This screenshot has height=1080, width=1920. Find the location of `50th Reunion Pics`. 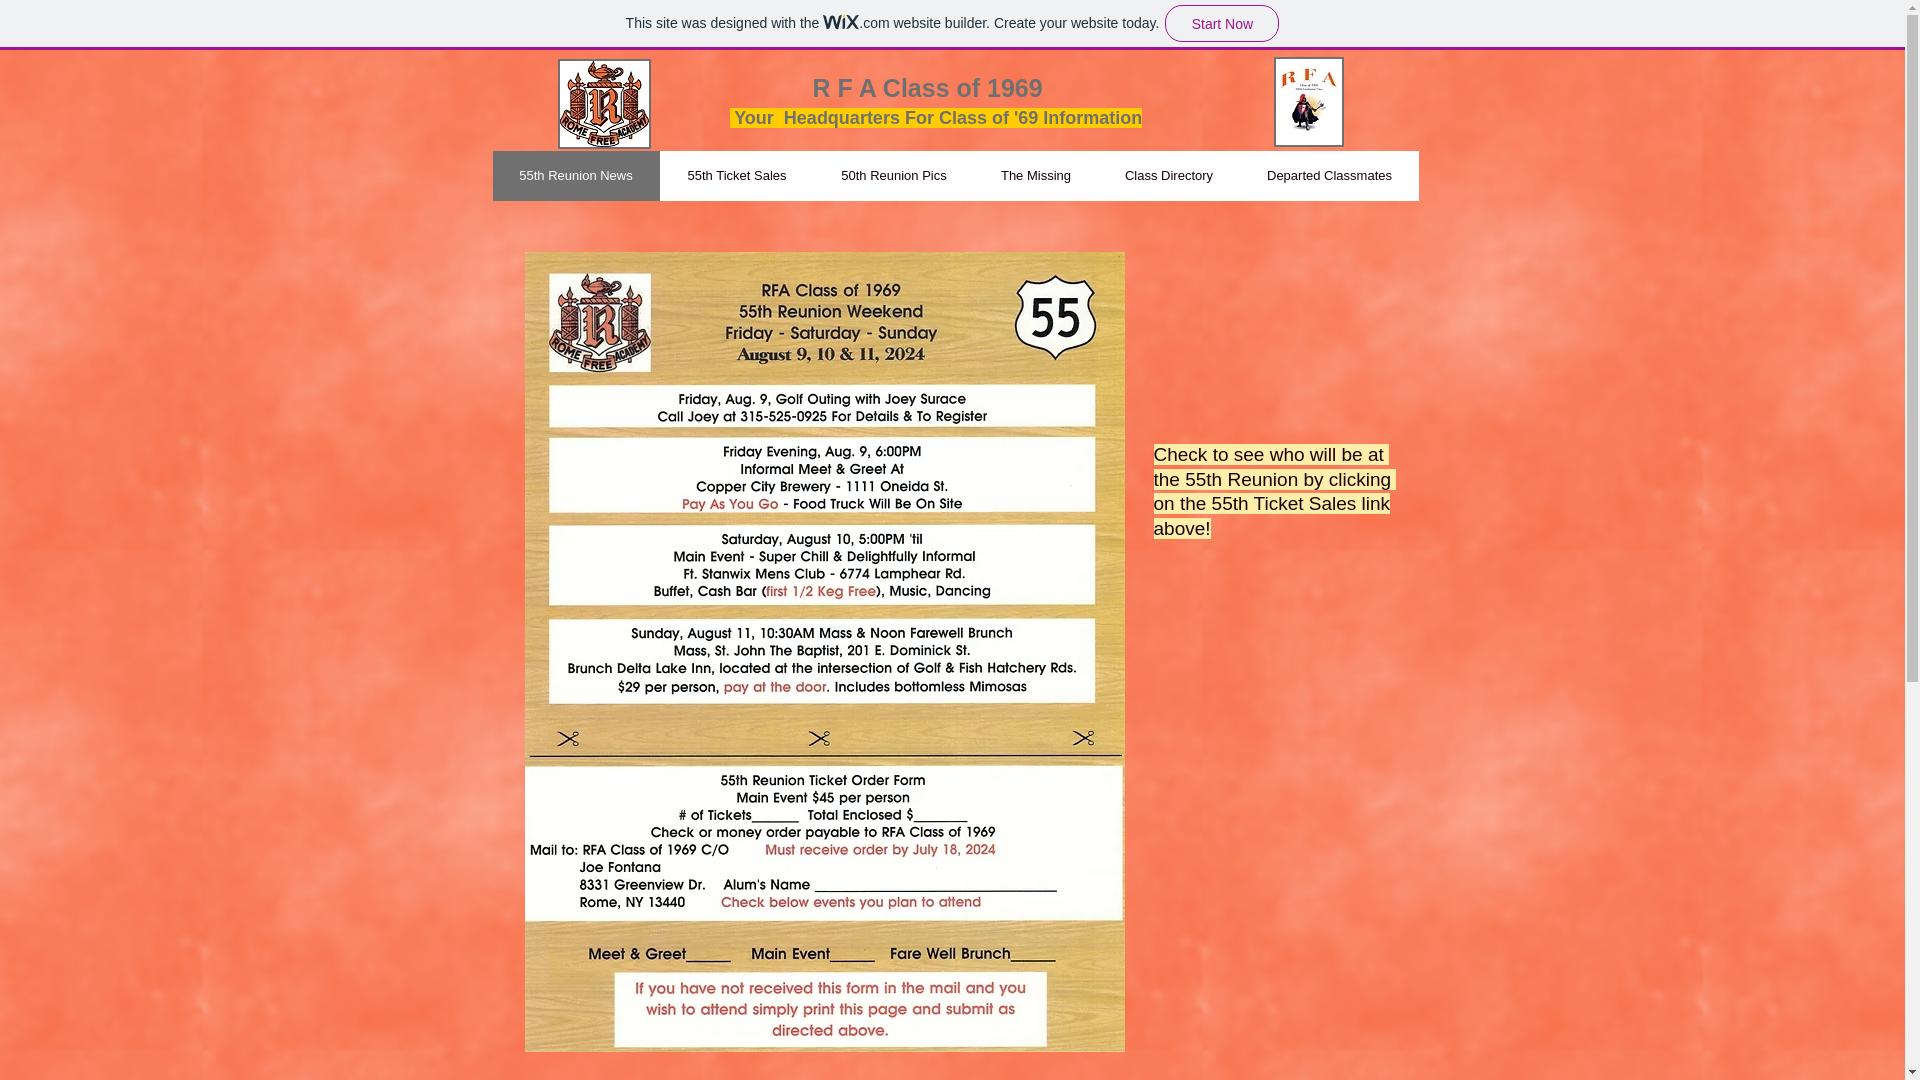

50th Reunion Pics is located at coordinates (894, 176).